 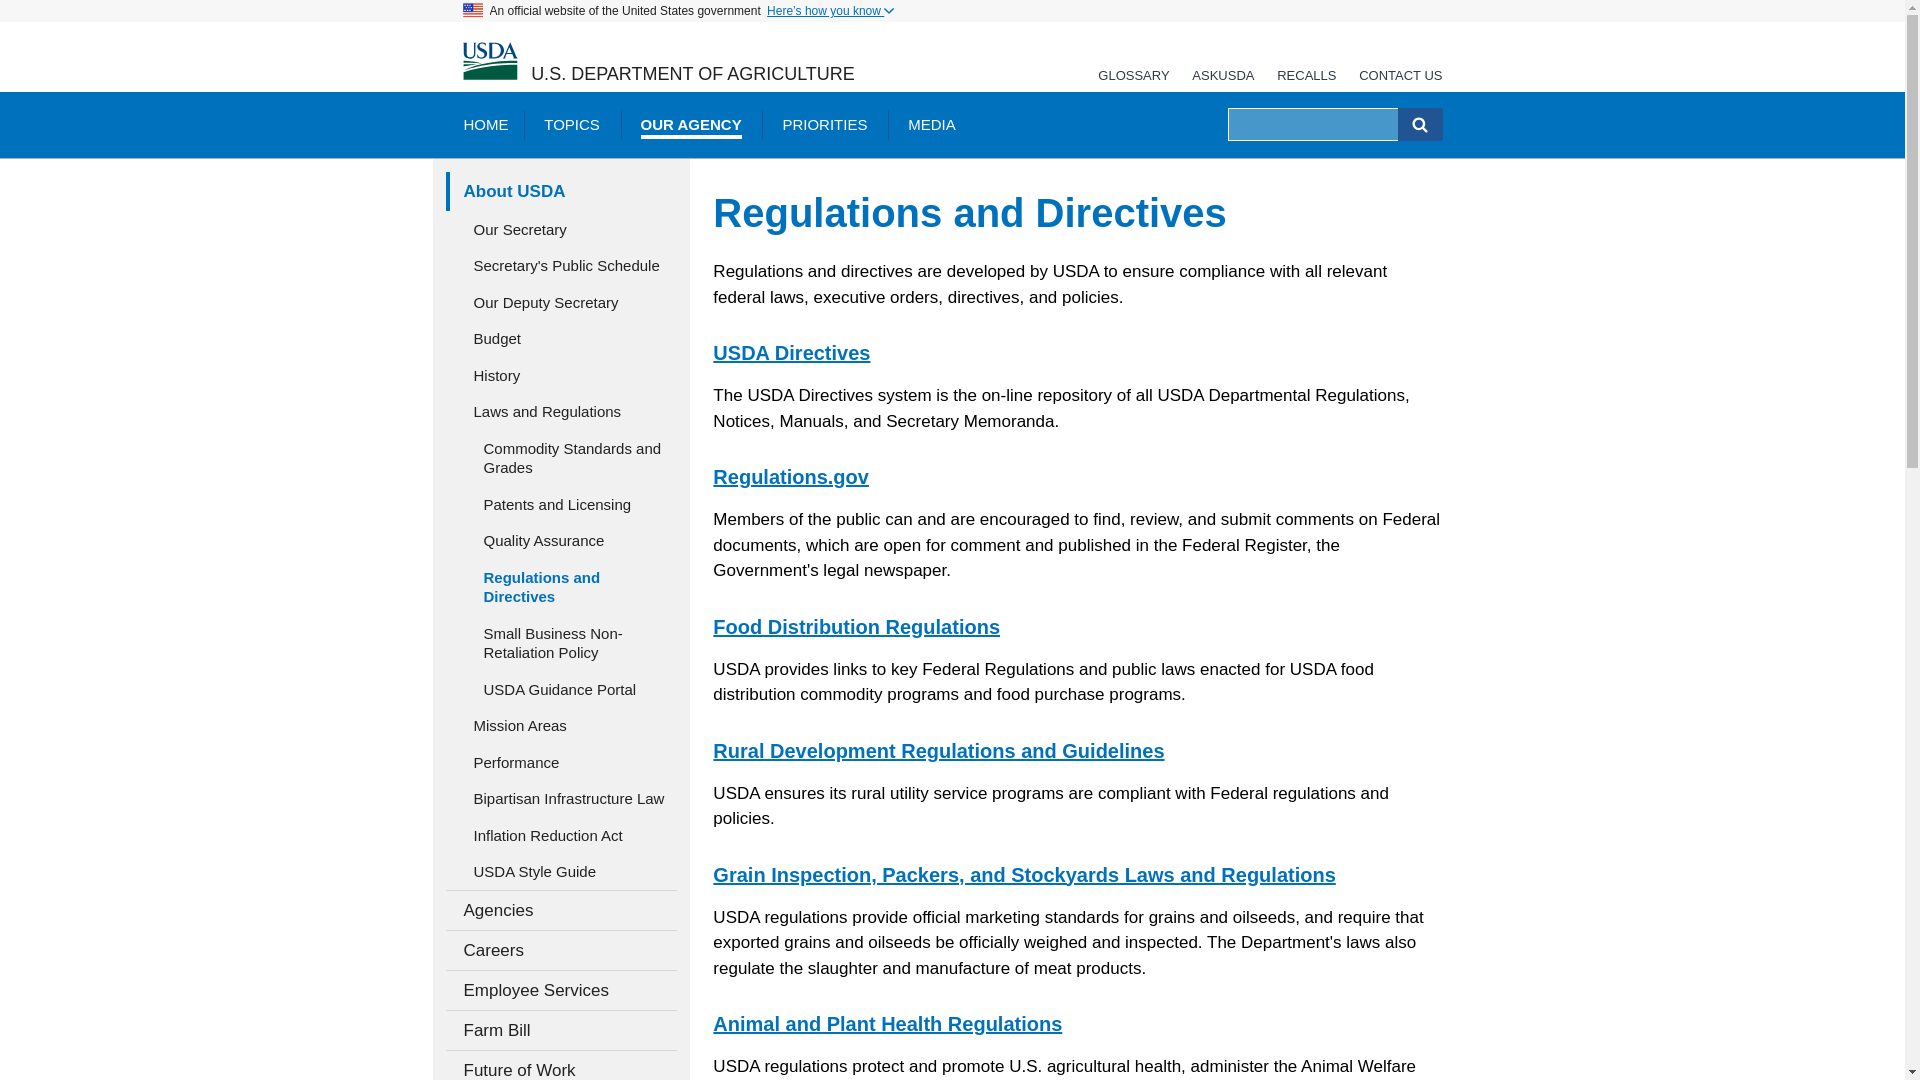 What do you see at coordinates (692, 74) in the screenshot?
I see `Home` at bounding box center [692, 74].